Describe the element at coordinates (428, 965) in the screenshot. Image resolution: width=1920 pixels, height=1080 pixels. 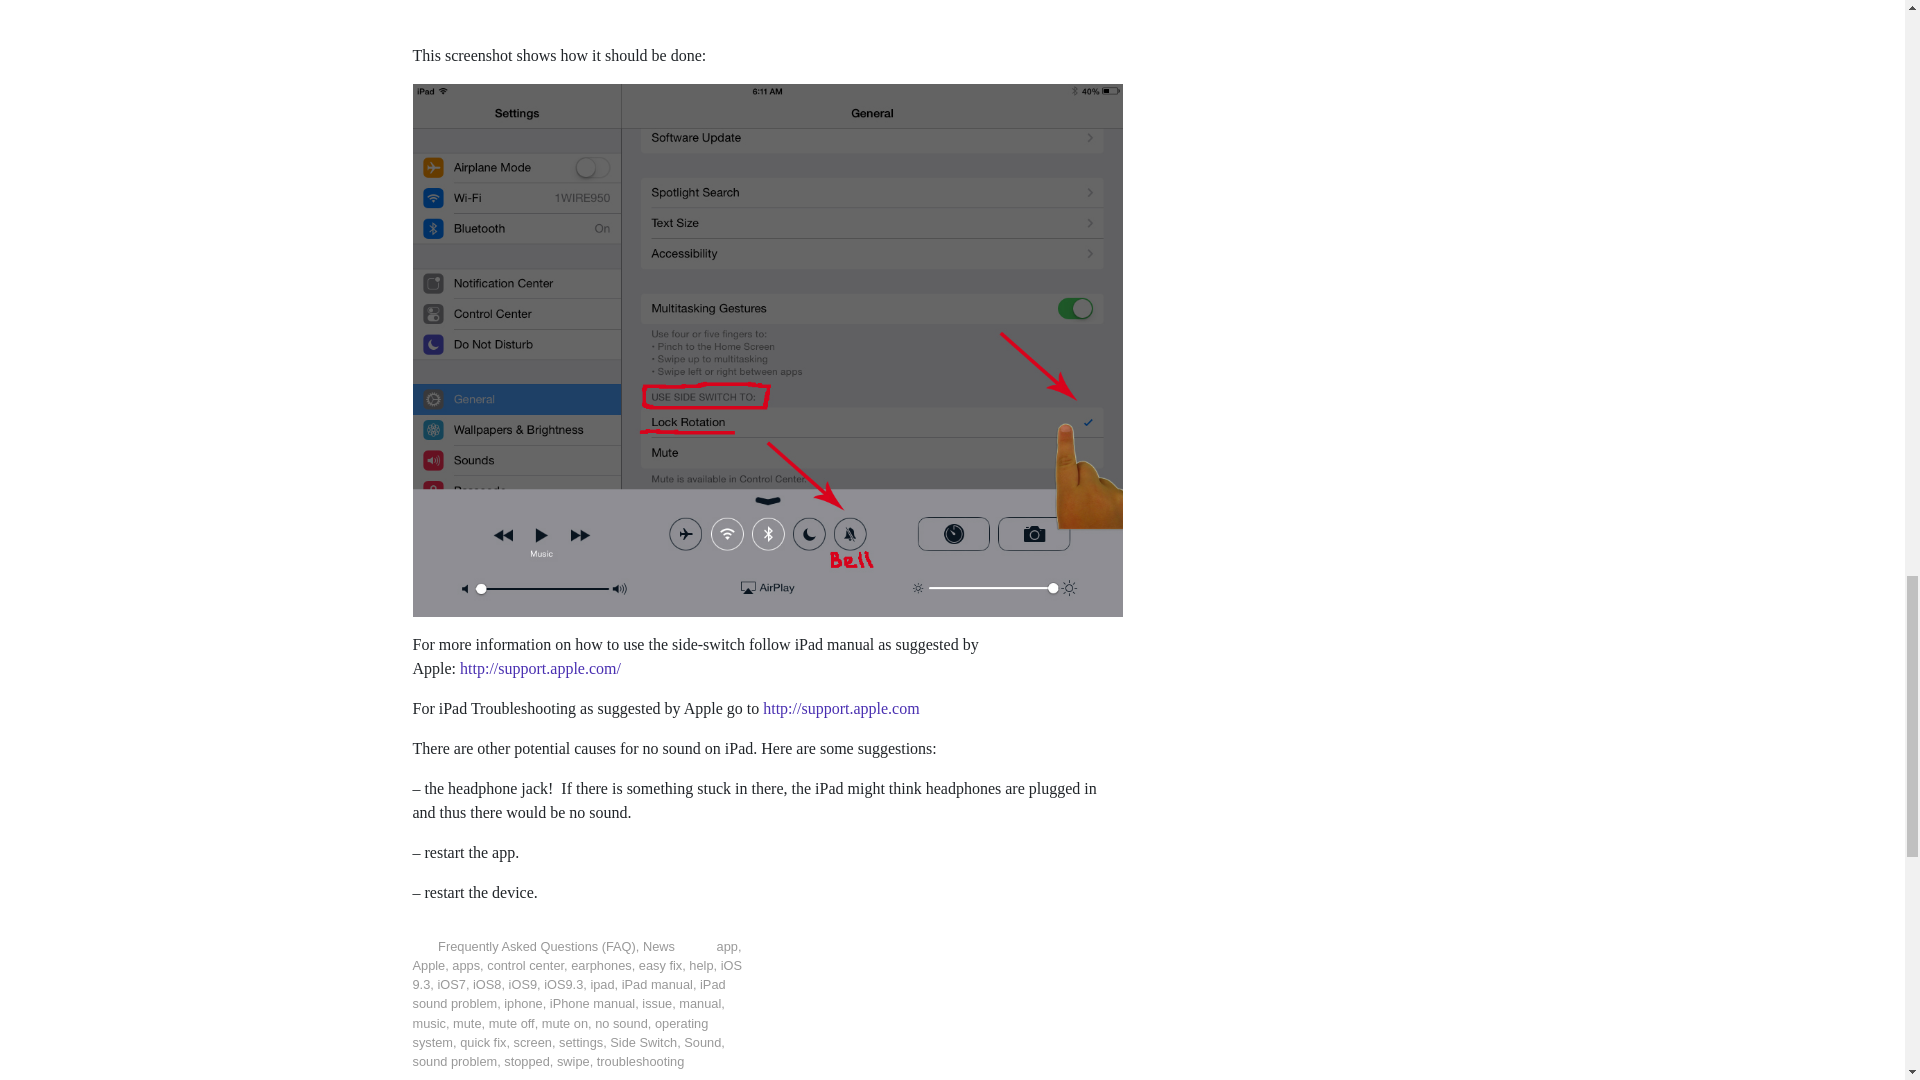
I see `Apple` at that location.